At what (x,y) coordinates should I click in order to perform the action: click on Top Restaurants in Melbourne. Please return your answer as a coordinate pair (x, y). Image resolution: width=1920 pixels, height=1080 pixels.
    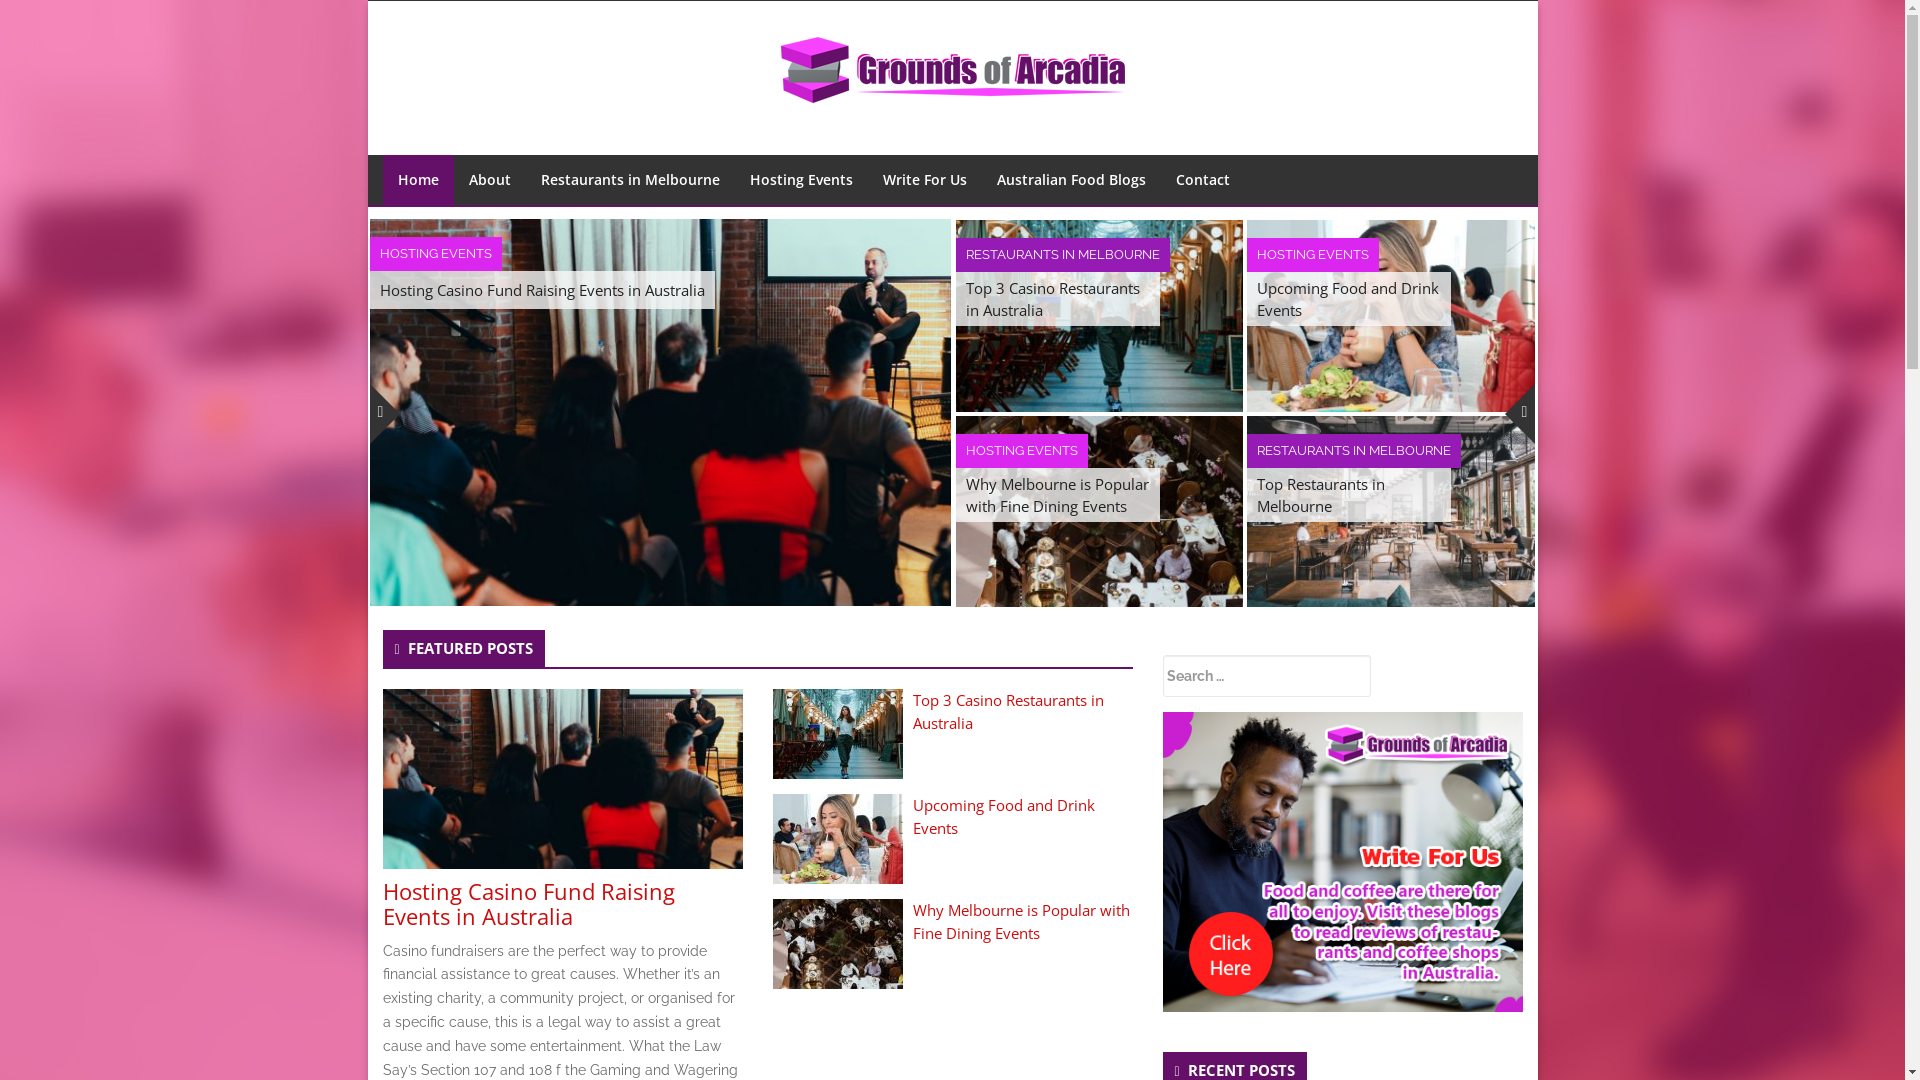
    Looking at the image, I should click on (1349, 495).